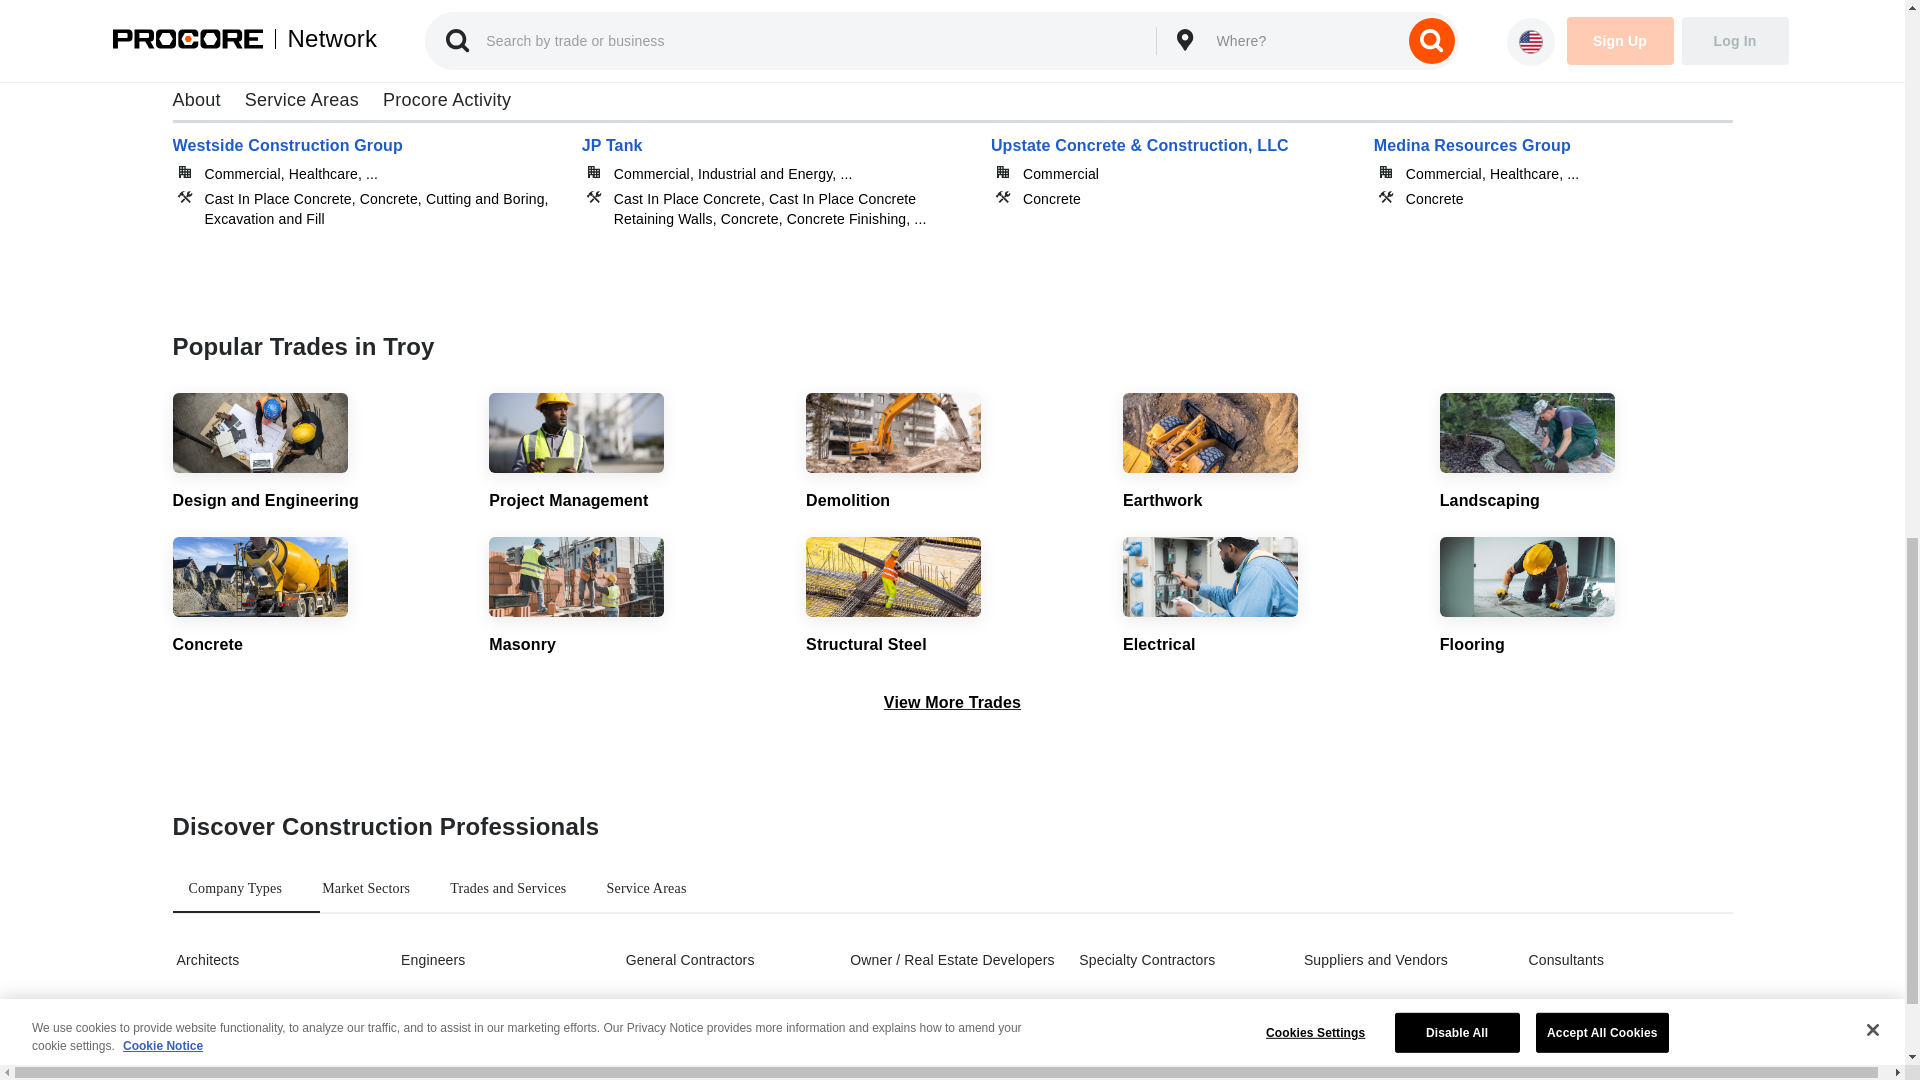 Image resolution: width=1920 pixels, height=1080 pixels. Describe the element at coordinates (635, 596) in the screenshot. I see `Masonry` at that location.